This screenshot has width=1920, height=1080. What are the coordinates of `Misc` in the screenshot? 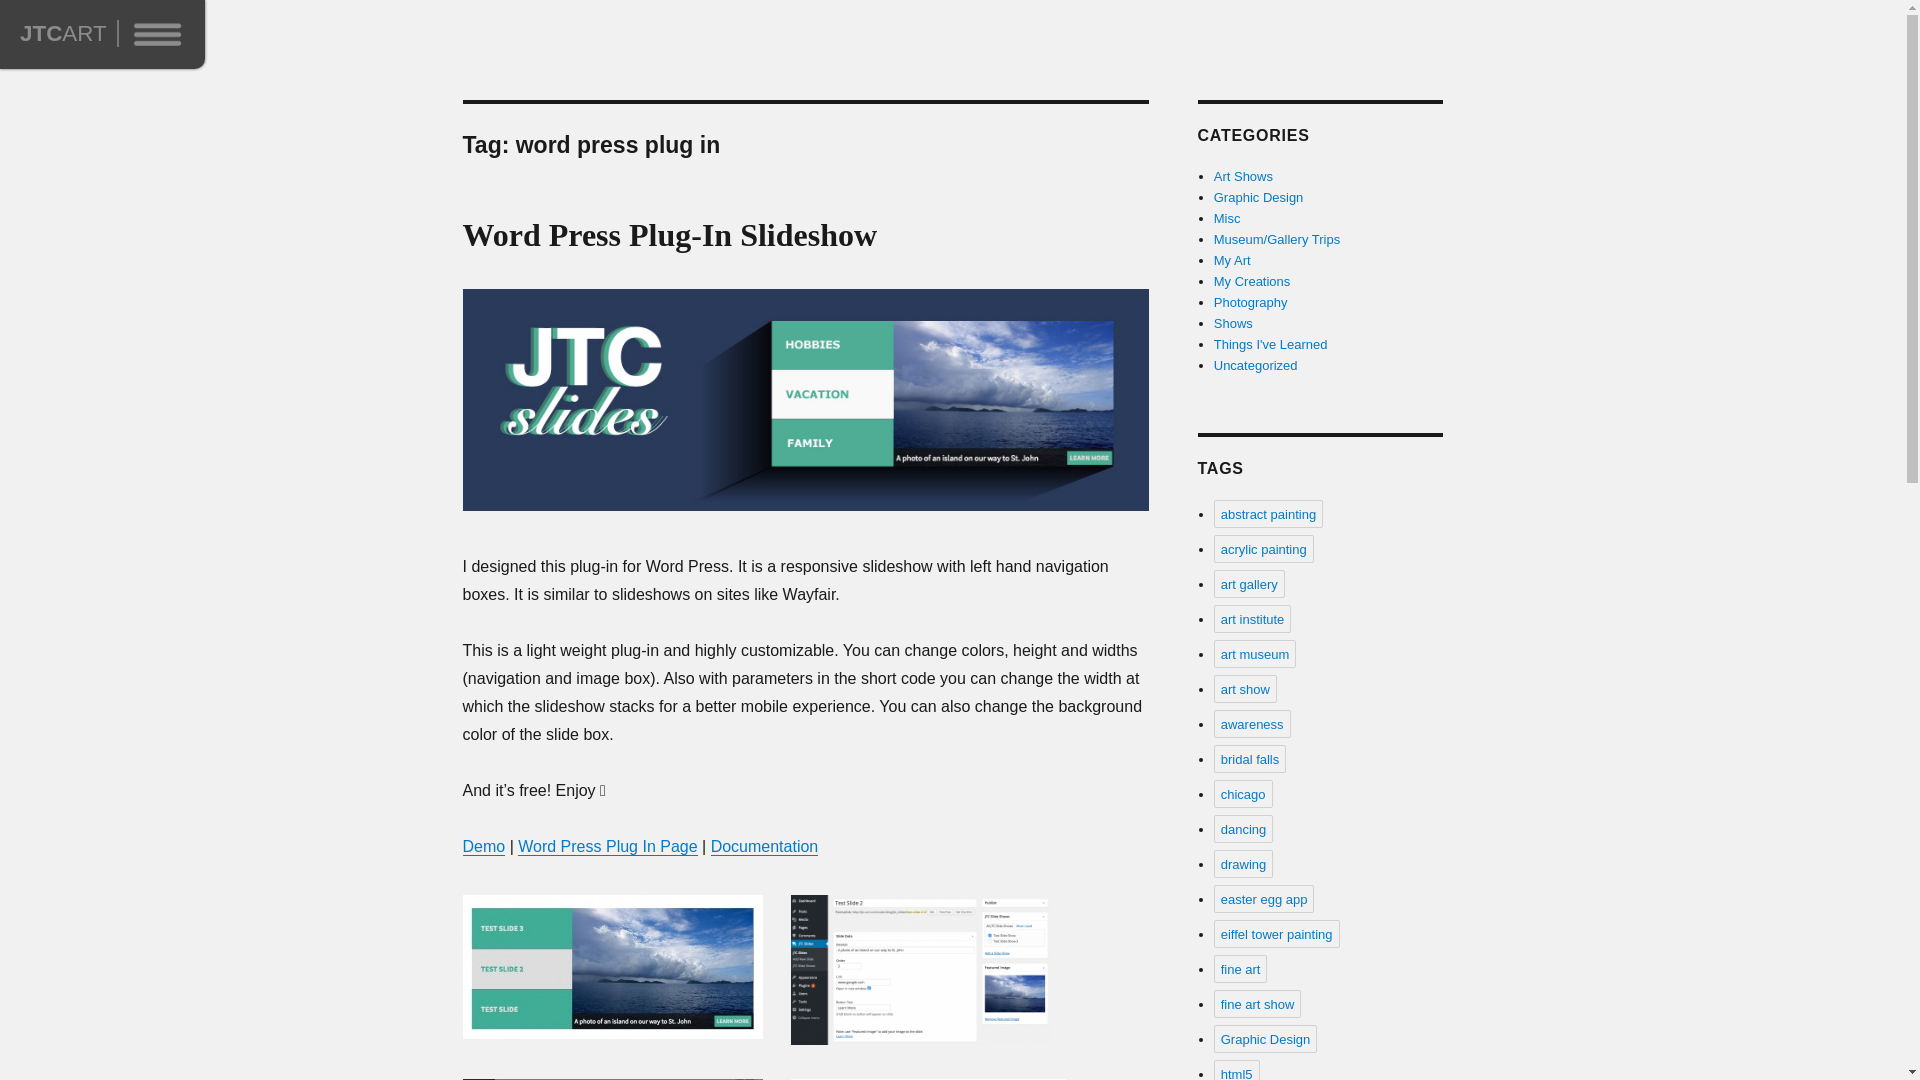 It's located at (1226, 218).